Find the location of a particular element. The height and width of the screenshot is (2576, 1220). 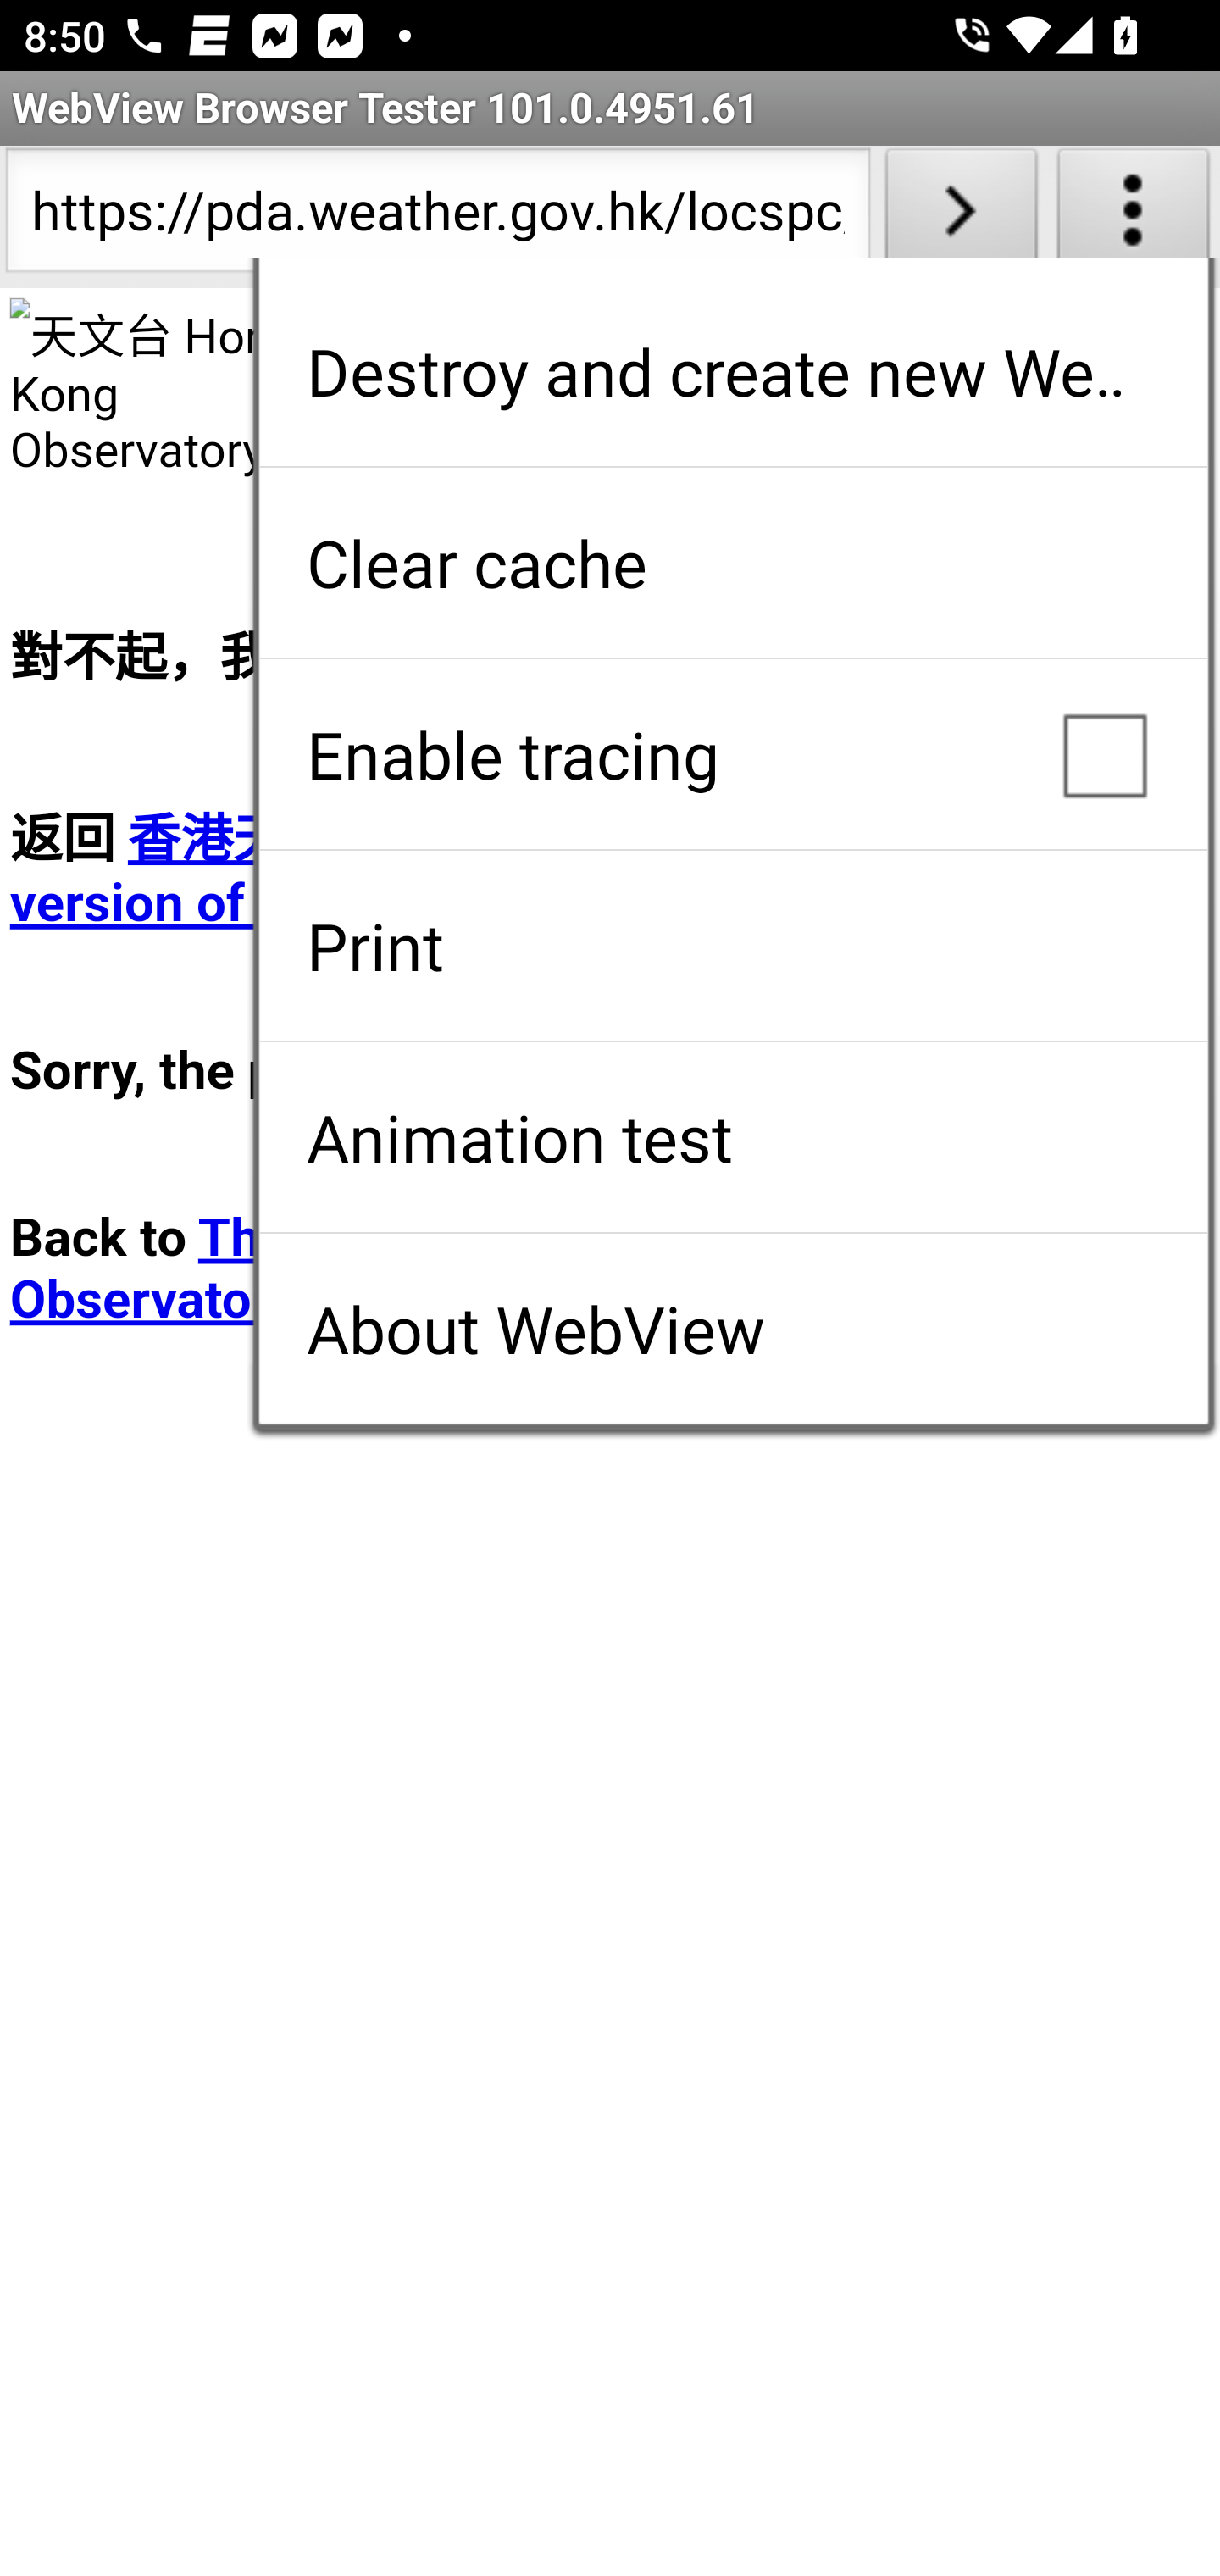

About WebView is located at coordinates (733, 1329).